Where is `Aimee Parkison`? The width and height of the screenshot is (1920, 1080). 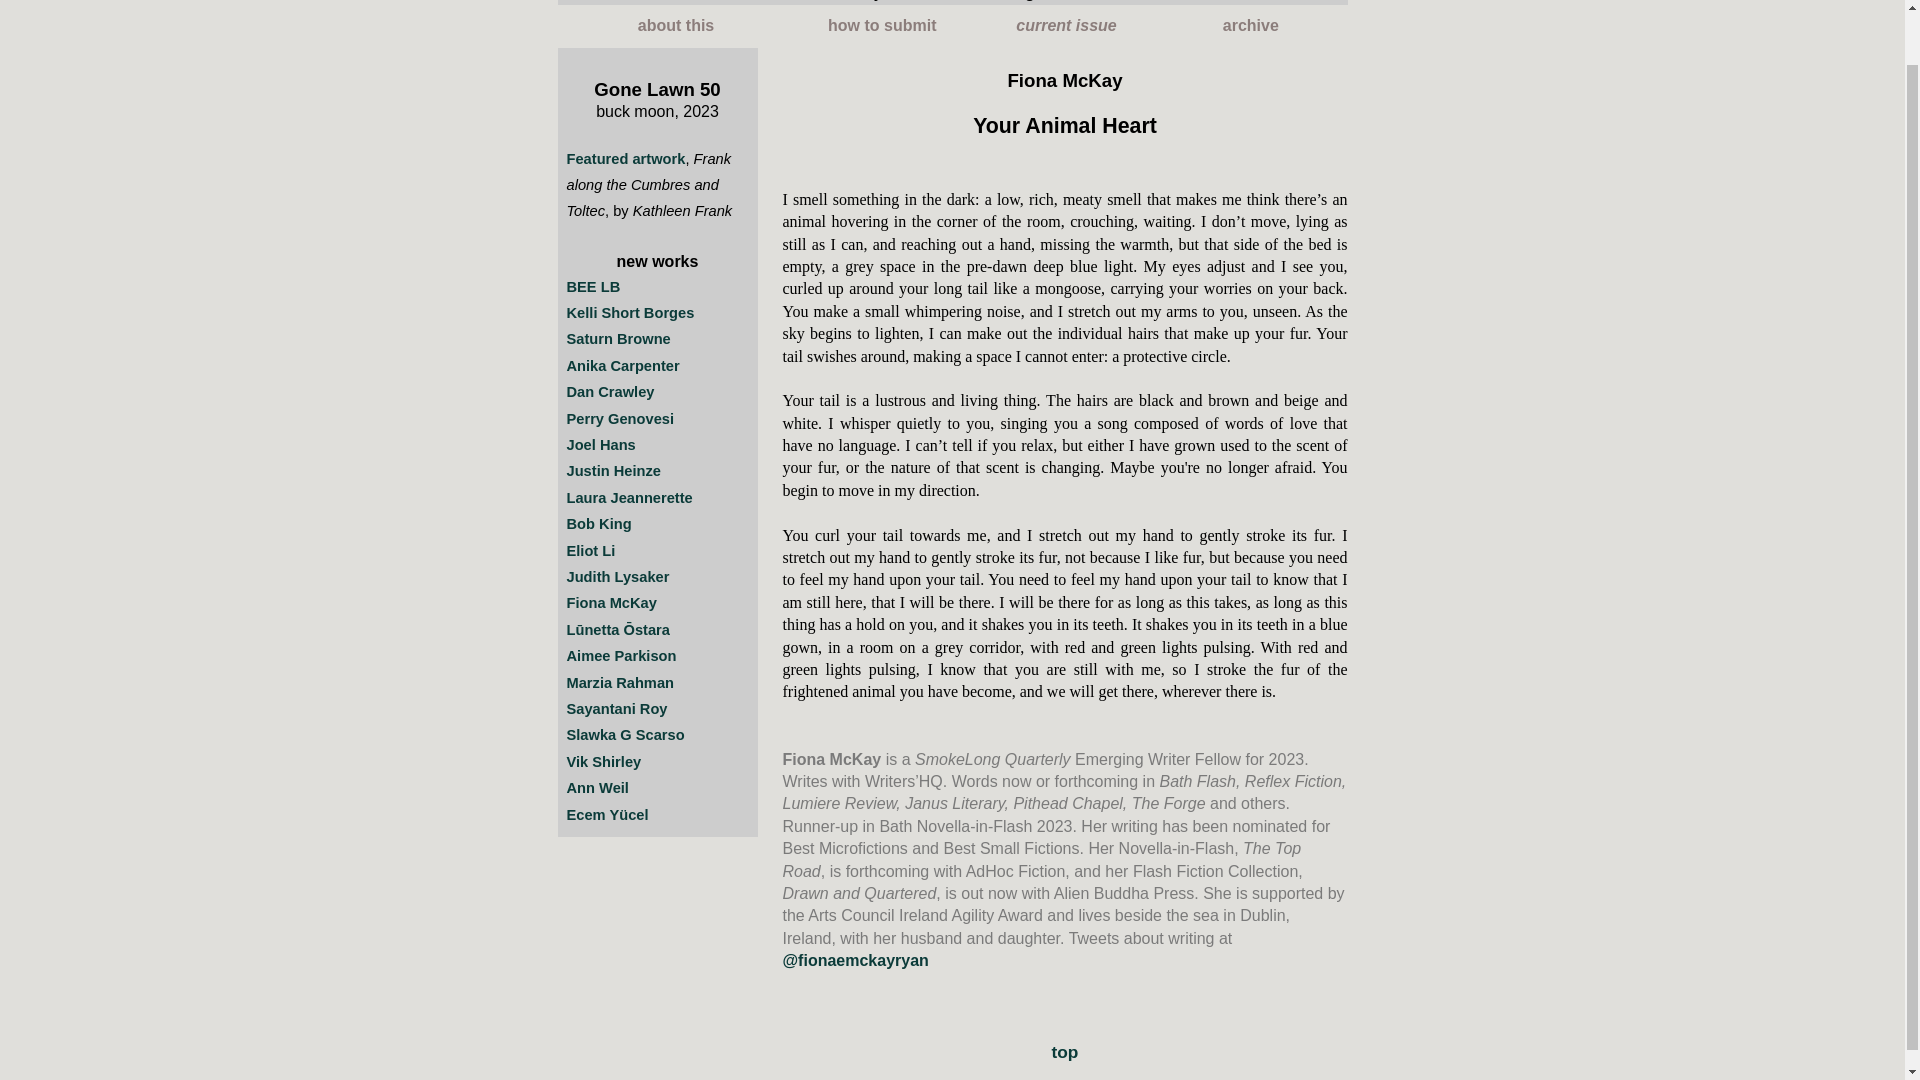 Aimee Parkison is located at coordinates (620, 656).